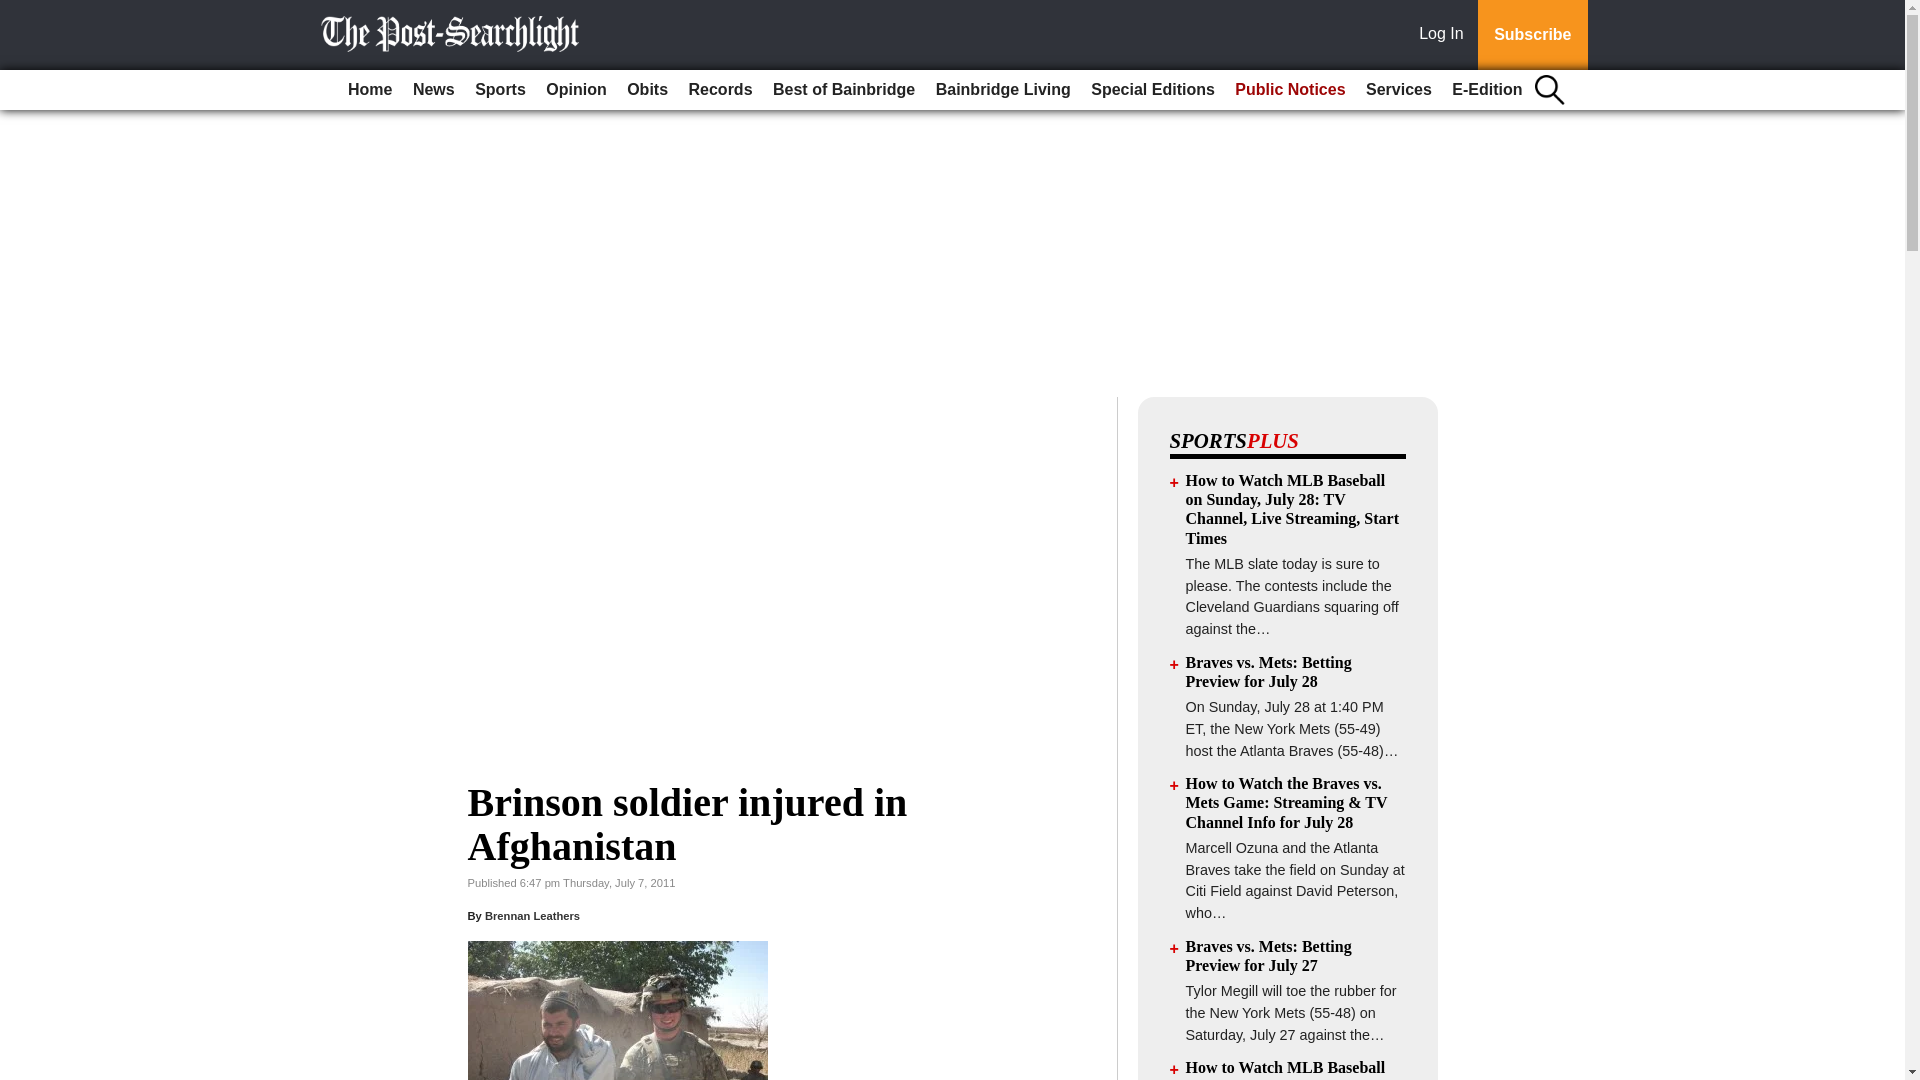  I want to click on Records, so click(720, 90).